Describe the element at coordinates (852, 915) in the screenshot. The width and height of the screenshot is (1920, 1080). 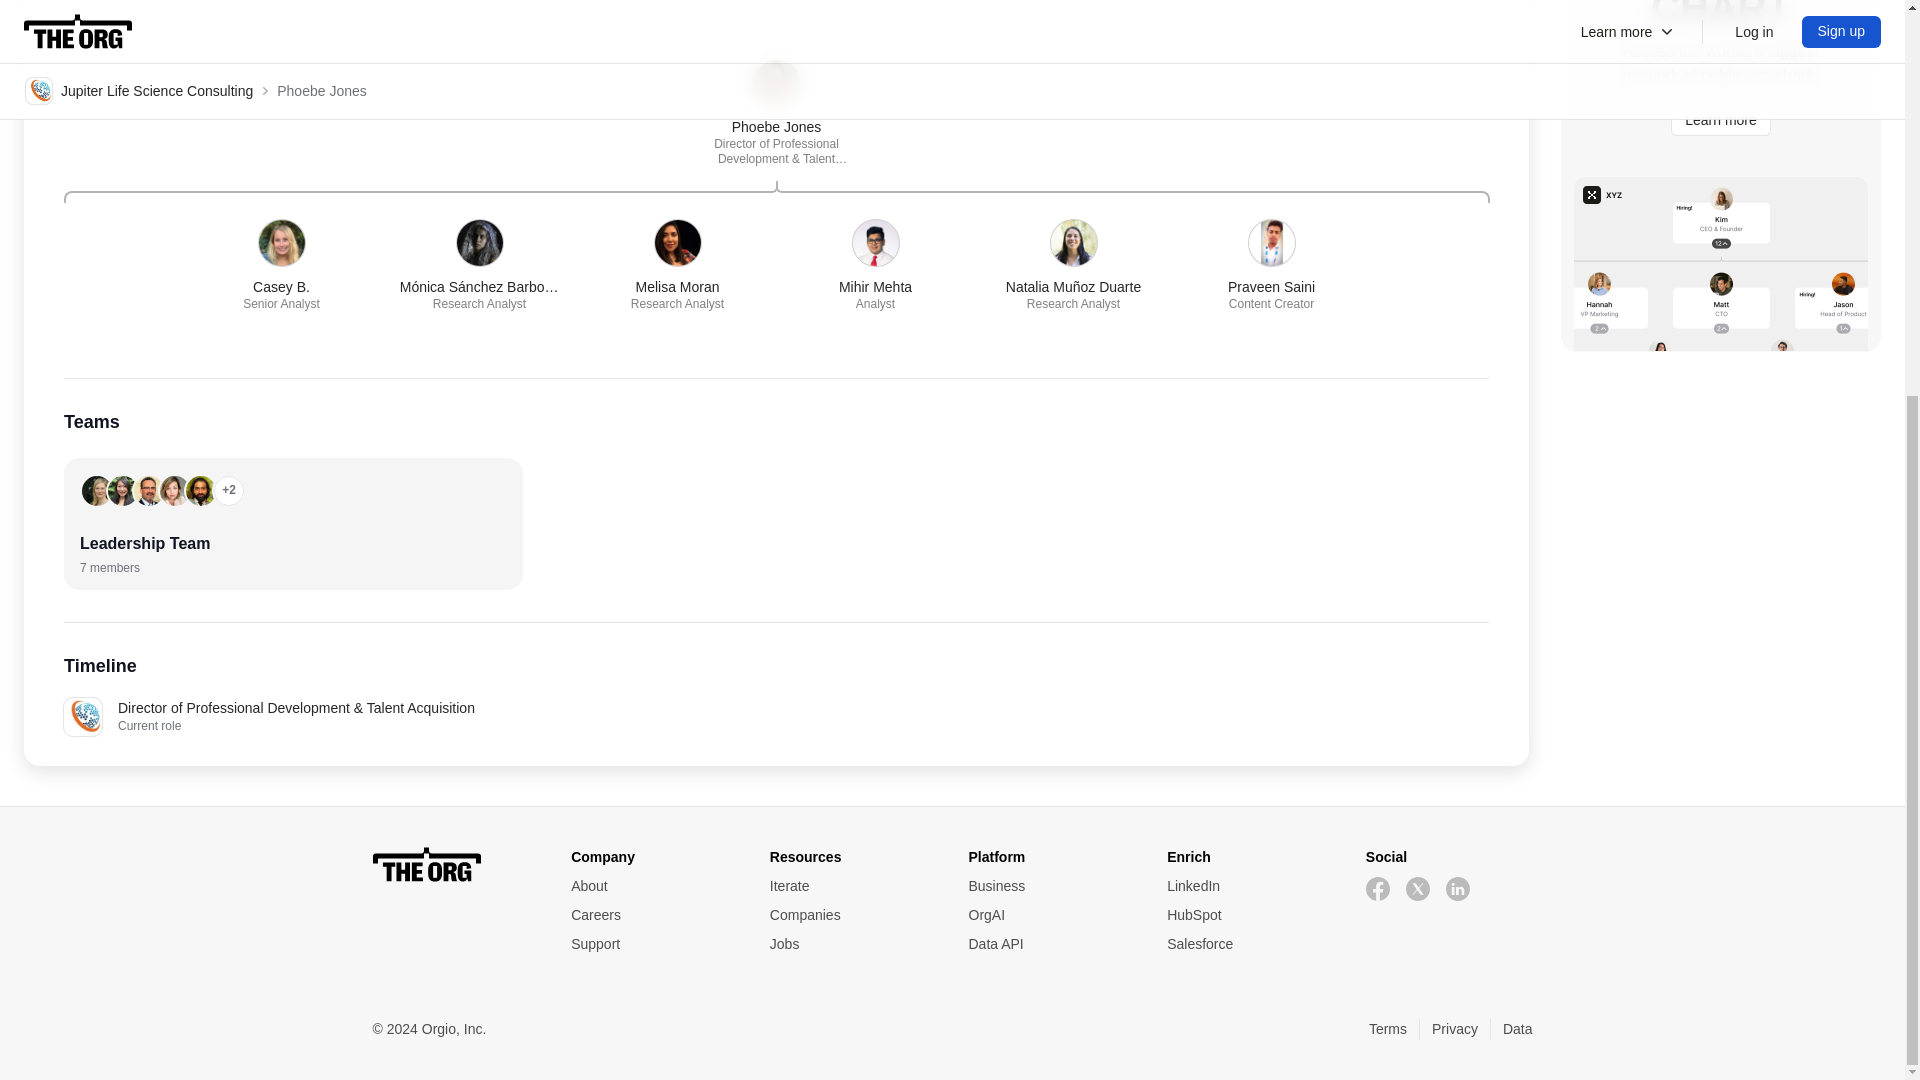
I see `Companies` at that location.